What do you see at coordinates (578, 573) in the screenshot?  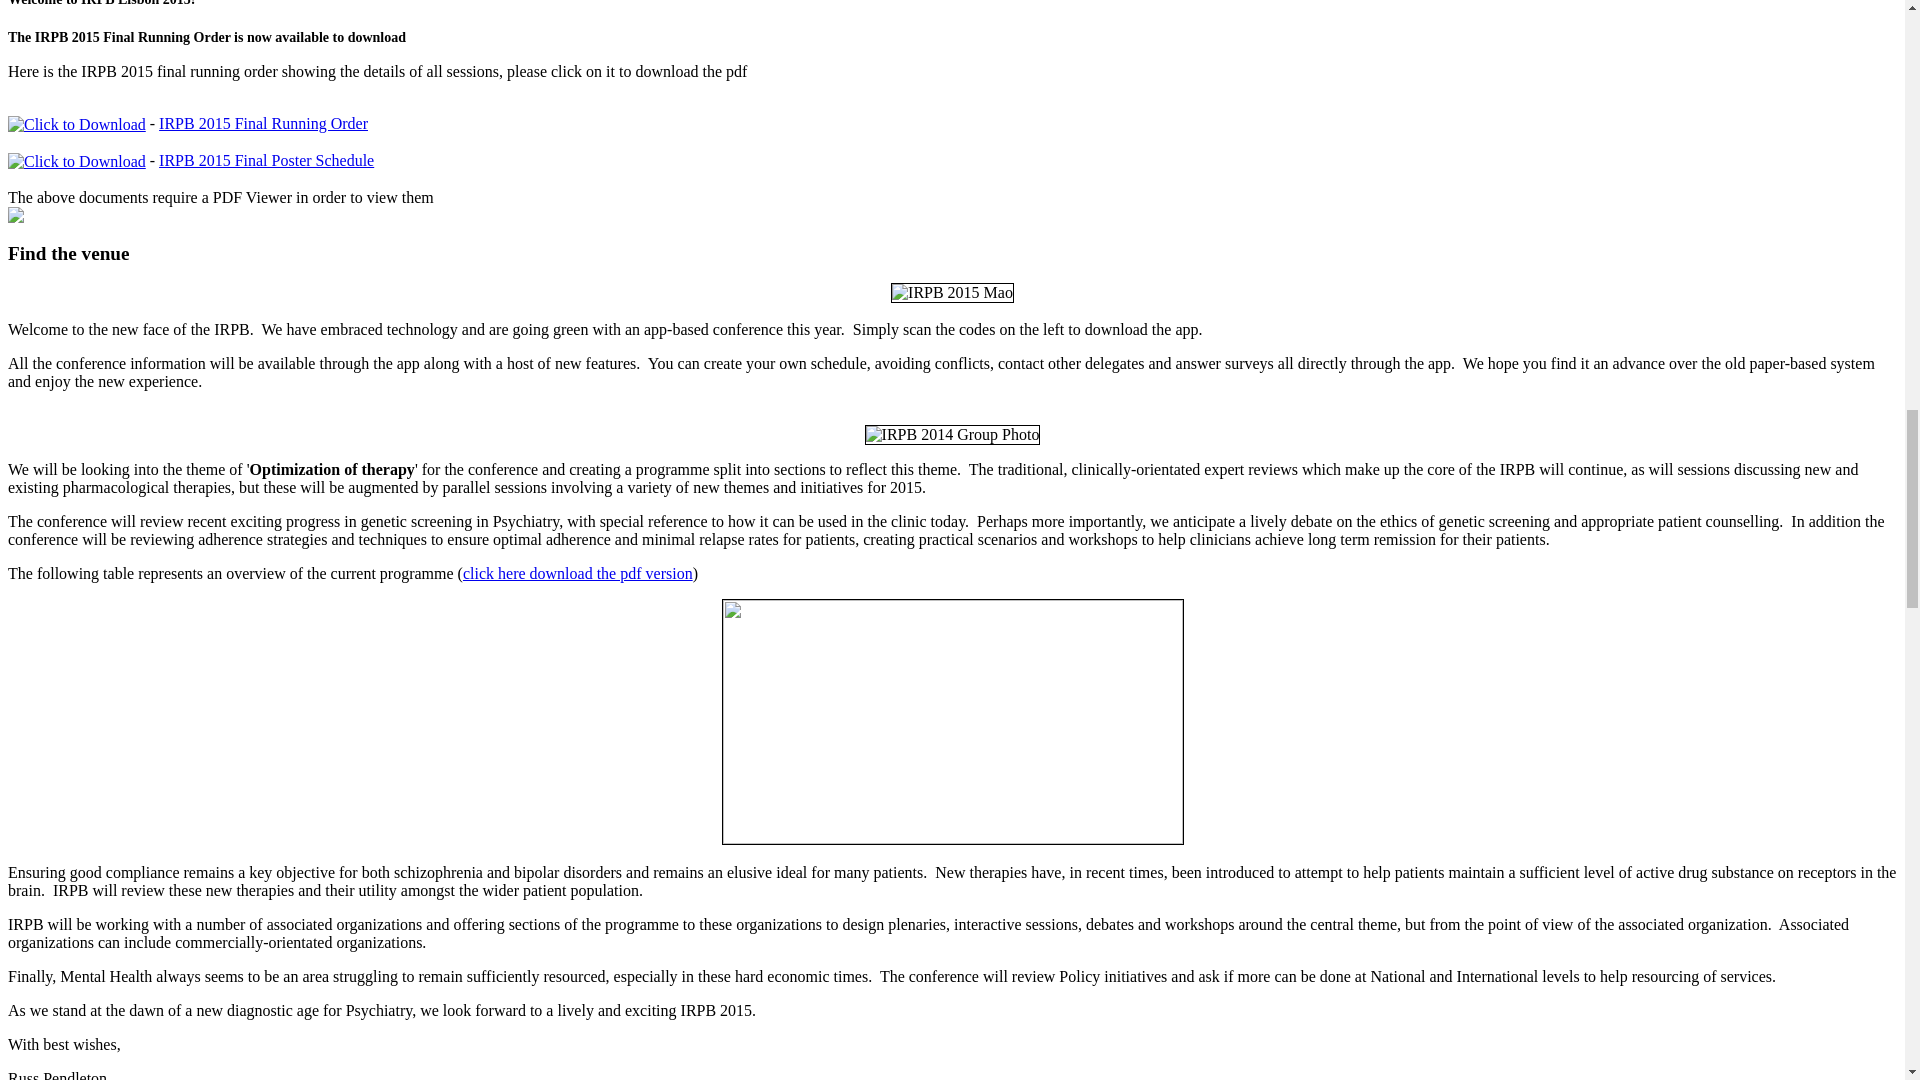 I see `click here download the pdf version` at bounding box center [578, 573].